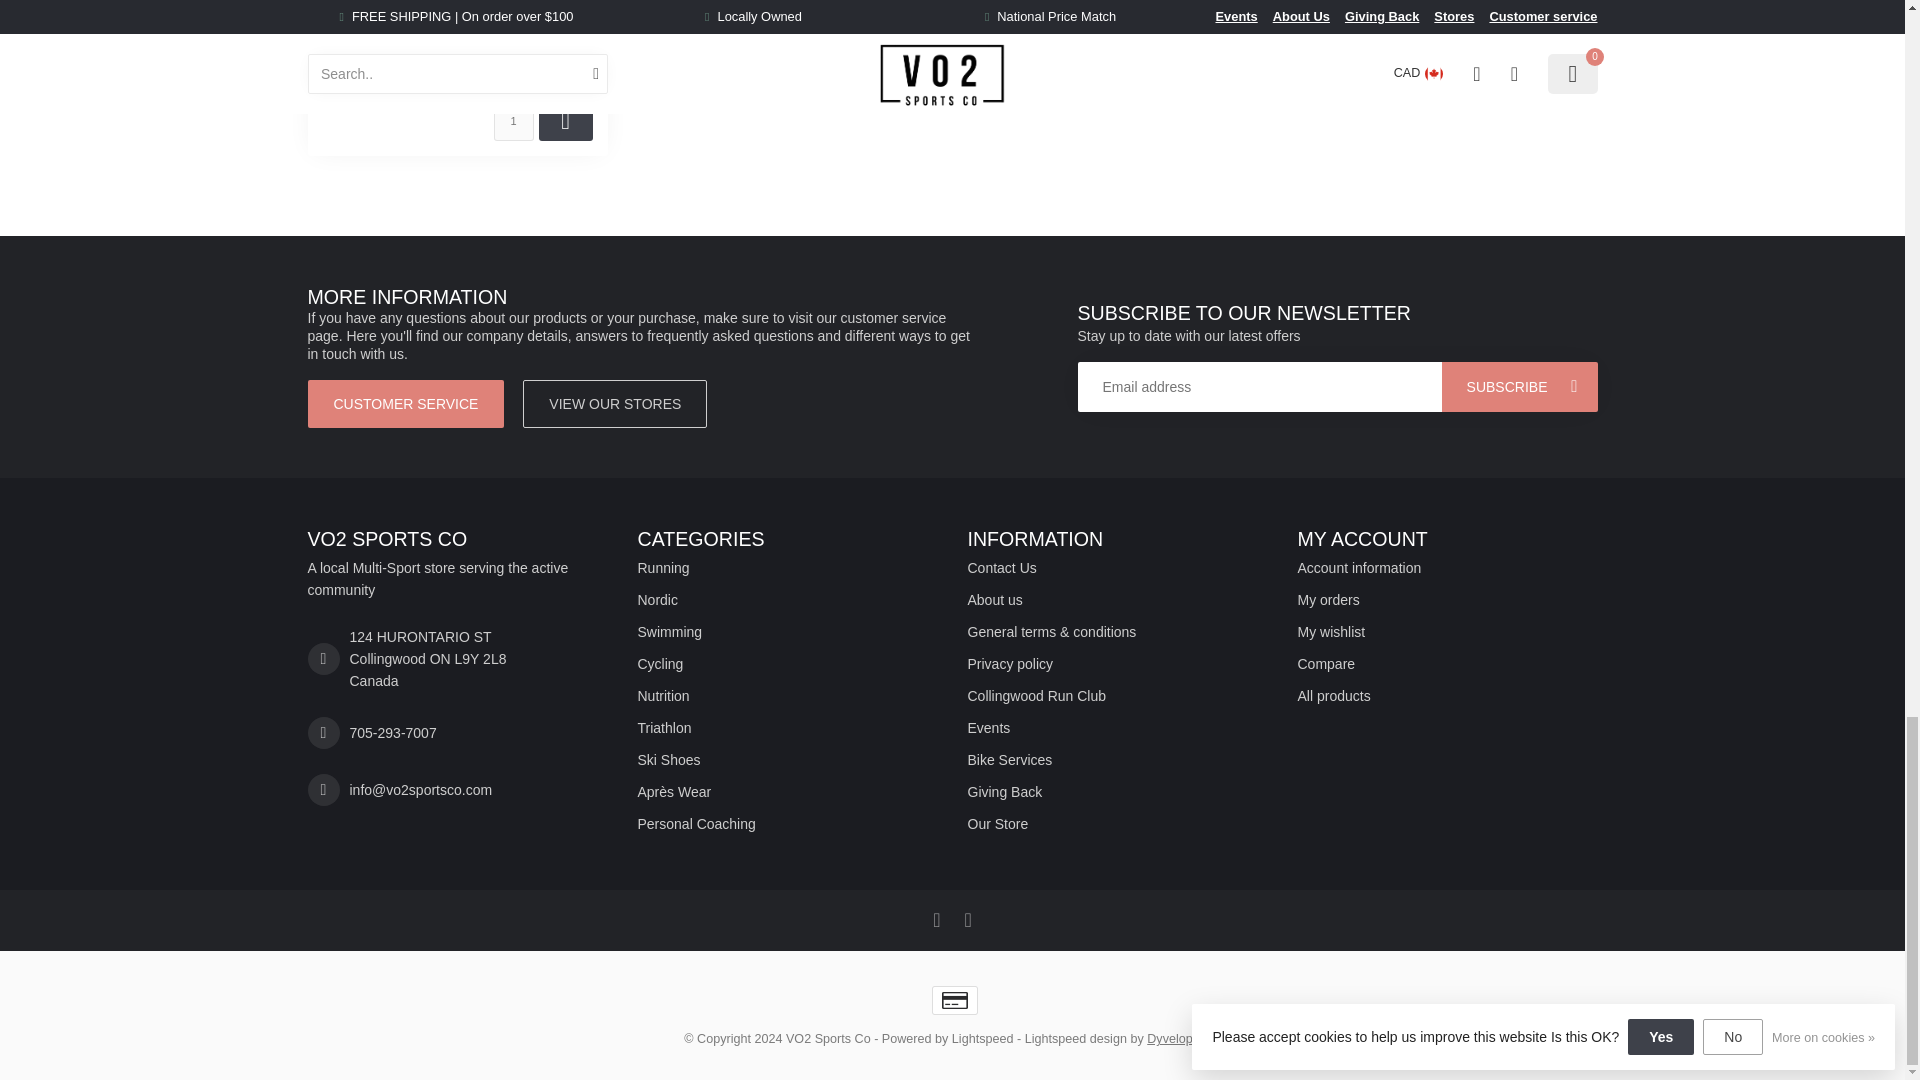 The width and height of the screenshot is (1920, 1080). Describe the element at coordinates (1117, 664) in the screenshot. I see `Privacy policy` at that location.